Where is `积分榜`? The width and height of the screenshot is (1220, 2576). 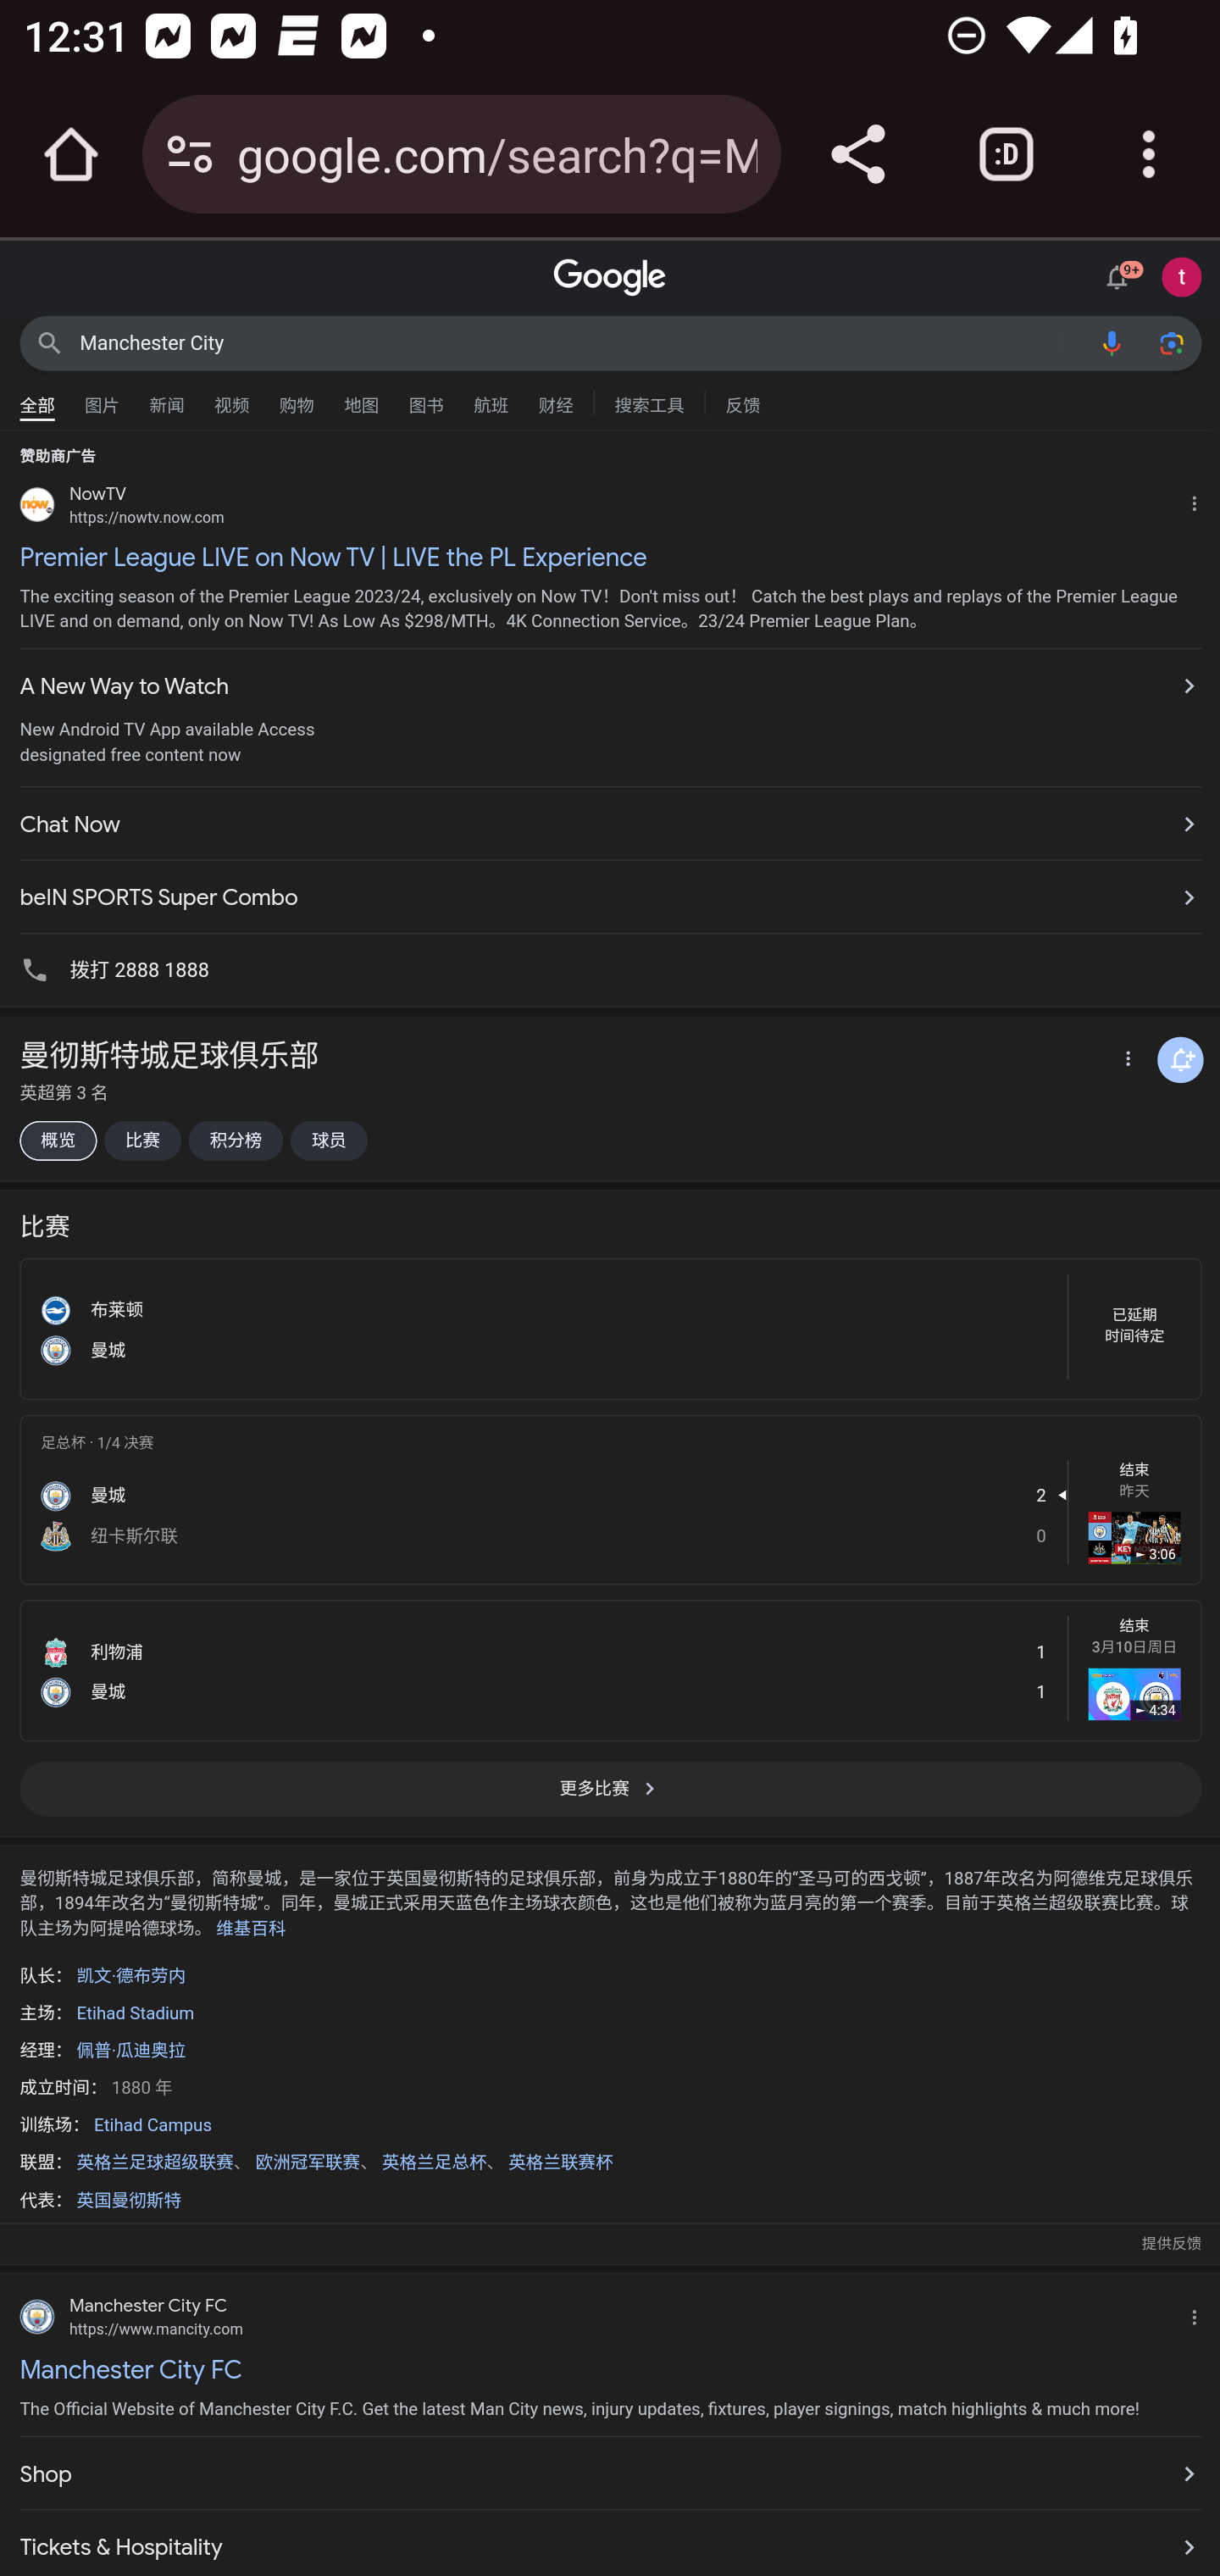 积分榜 is located at coordinates (236, 1141).